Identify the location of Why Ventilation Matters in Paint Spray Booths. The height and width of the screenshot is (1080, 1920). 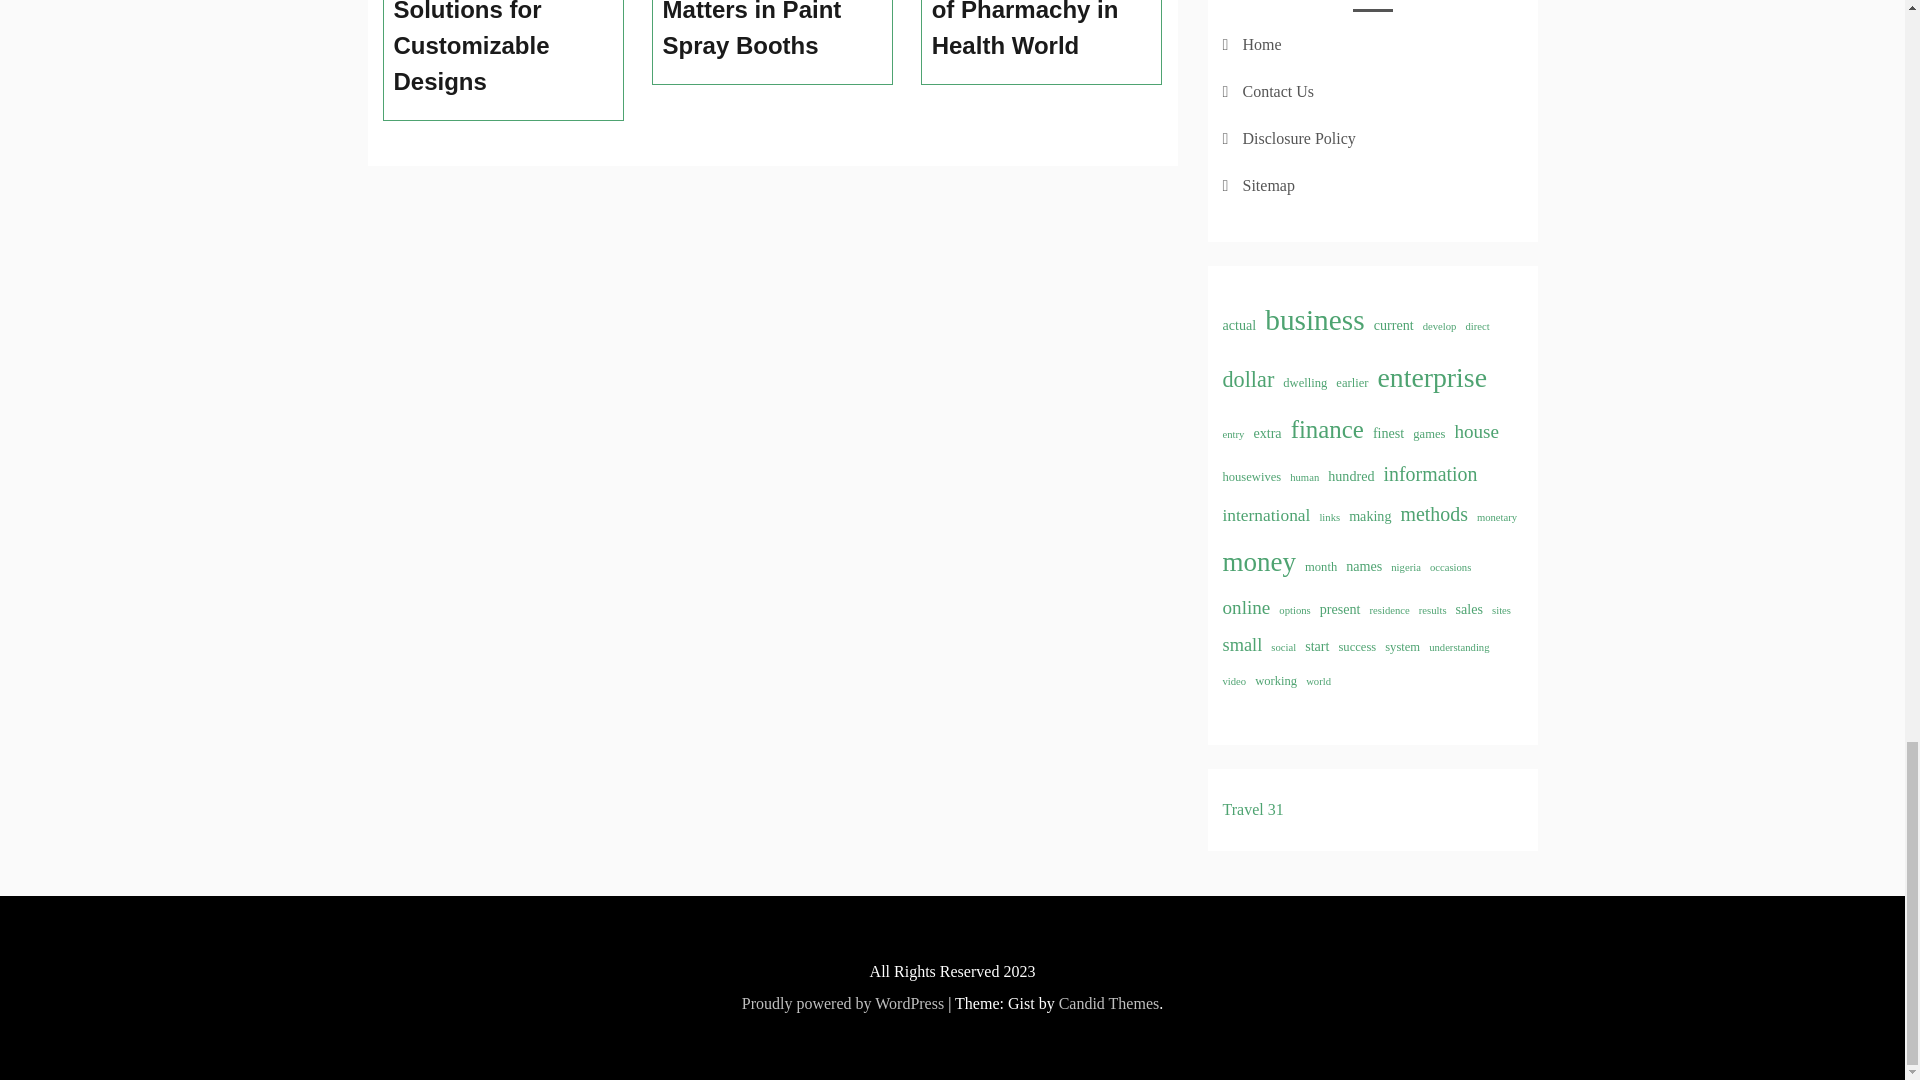
(772, 32).